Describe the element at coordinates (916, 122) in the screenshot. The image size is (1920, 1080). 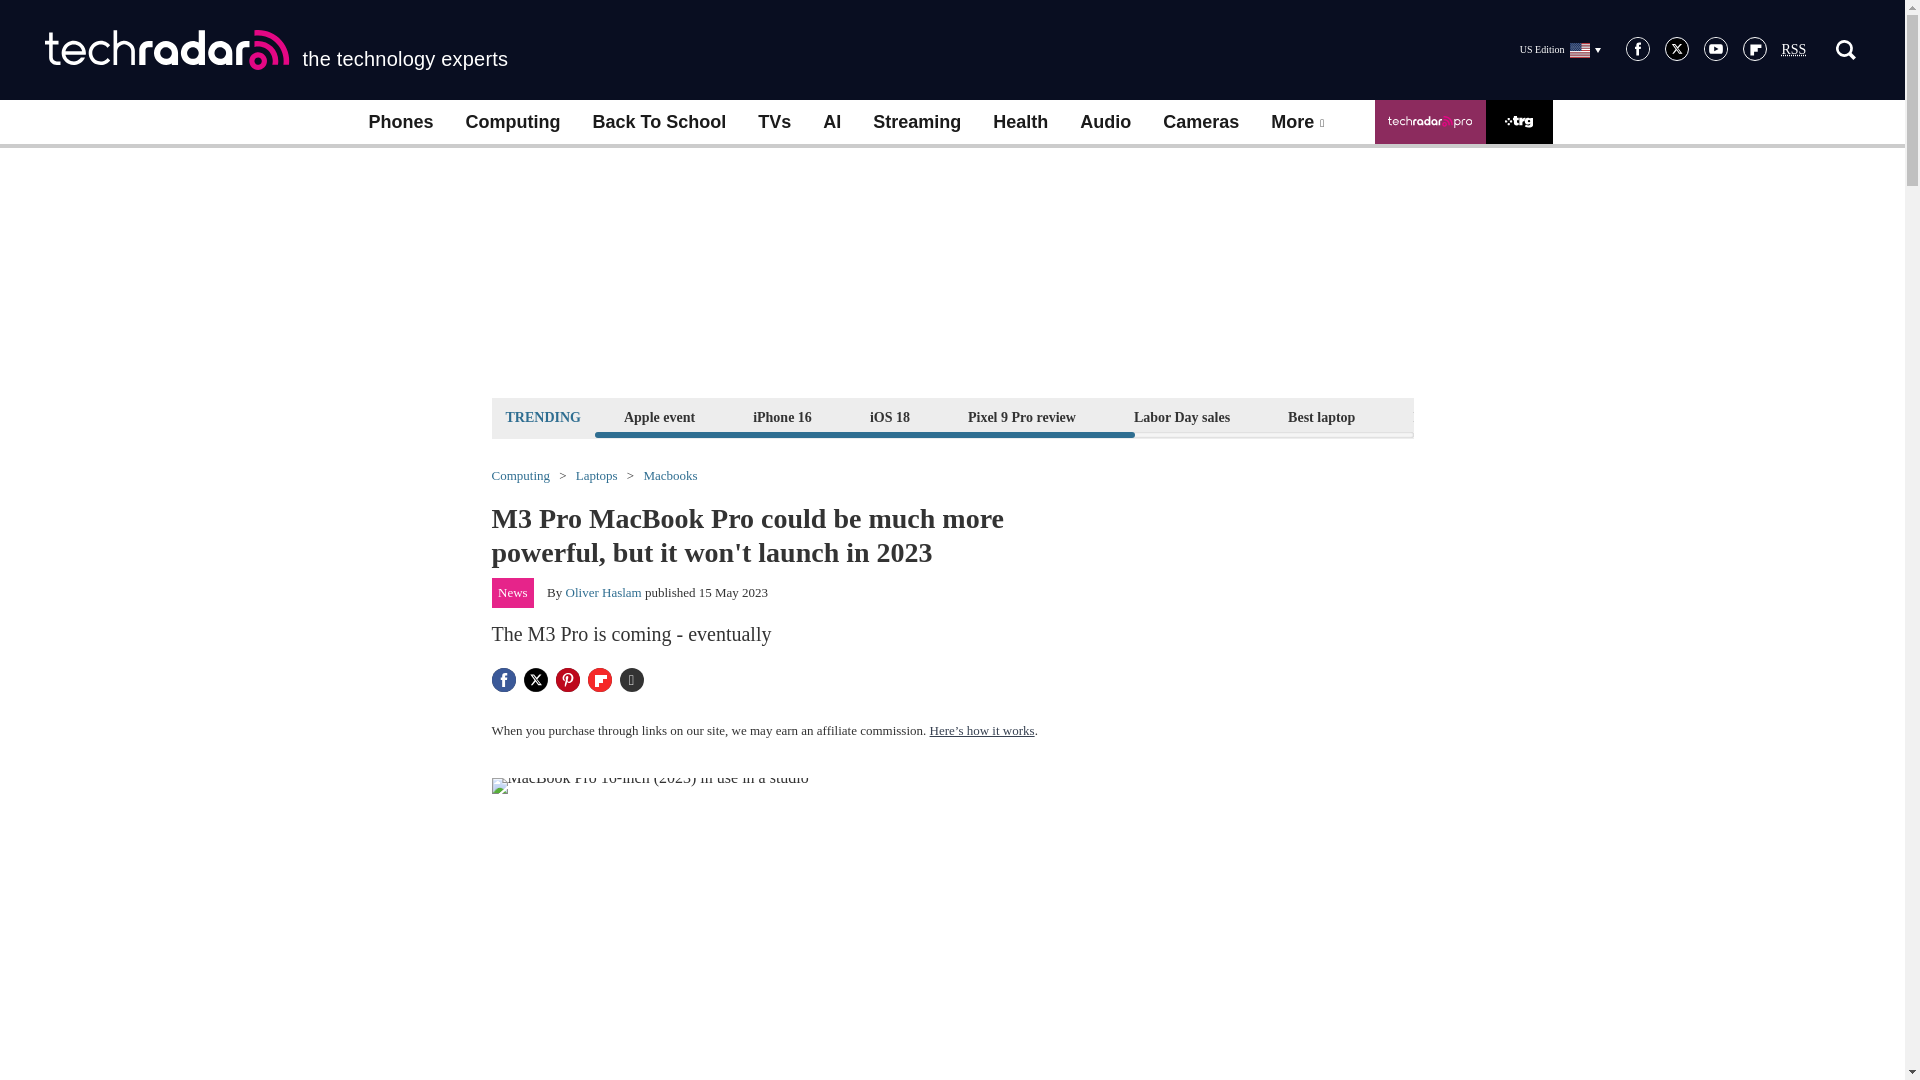
I see `Streaming` at that location.